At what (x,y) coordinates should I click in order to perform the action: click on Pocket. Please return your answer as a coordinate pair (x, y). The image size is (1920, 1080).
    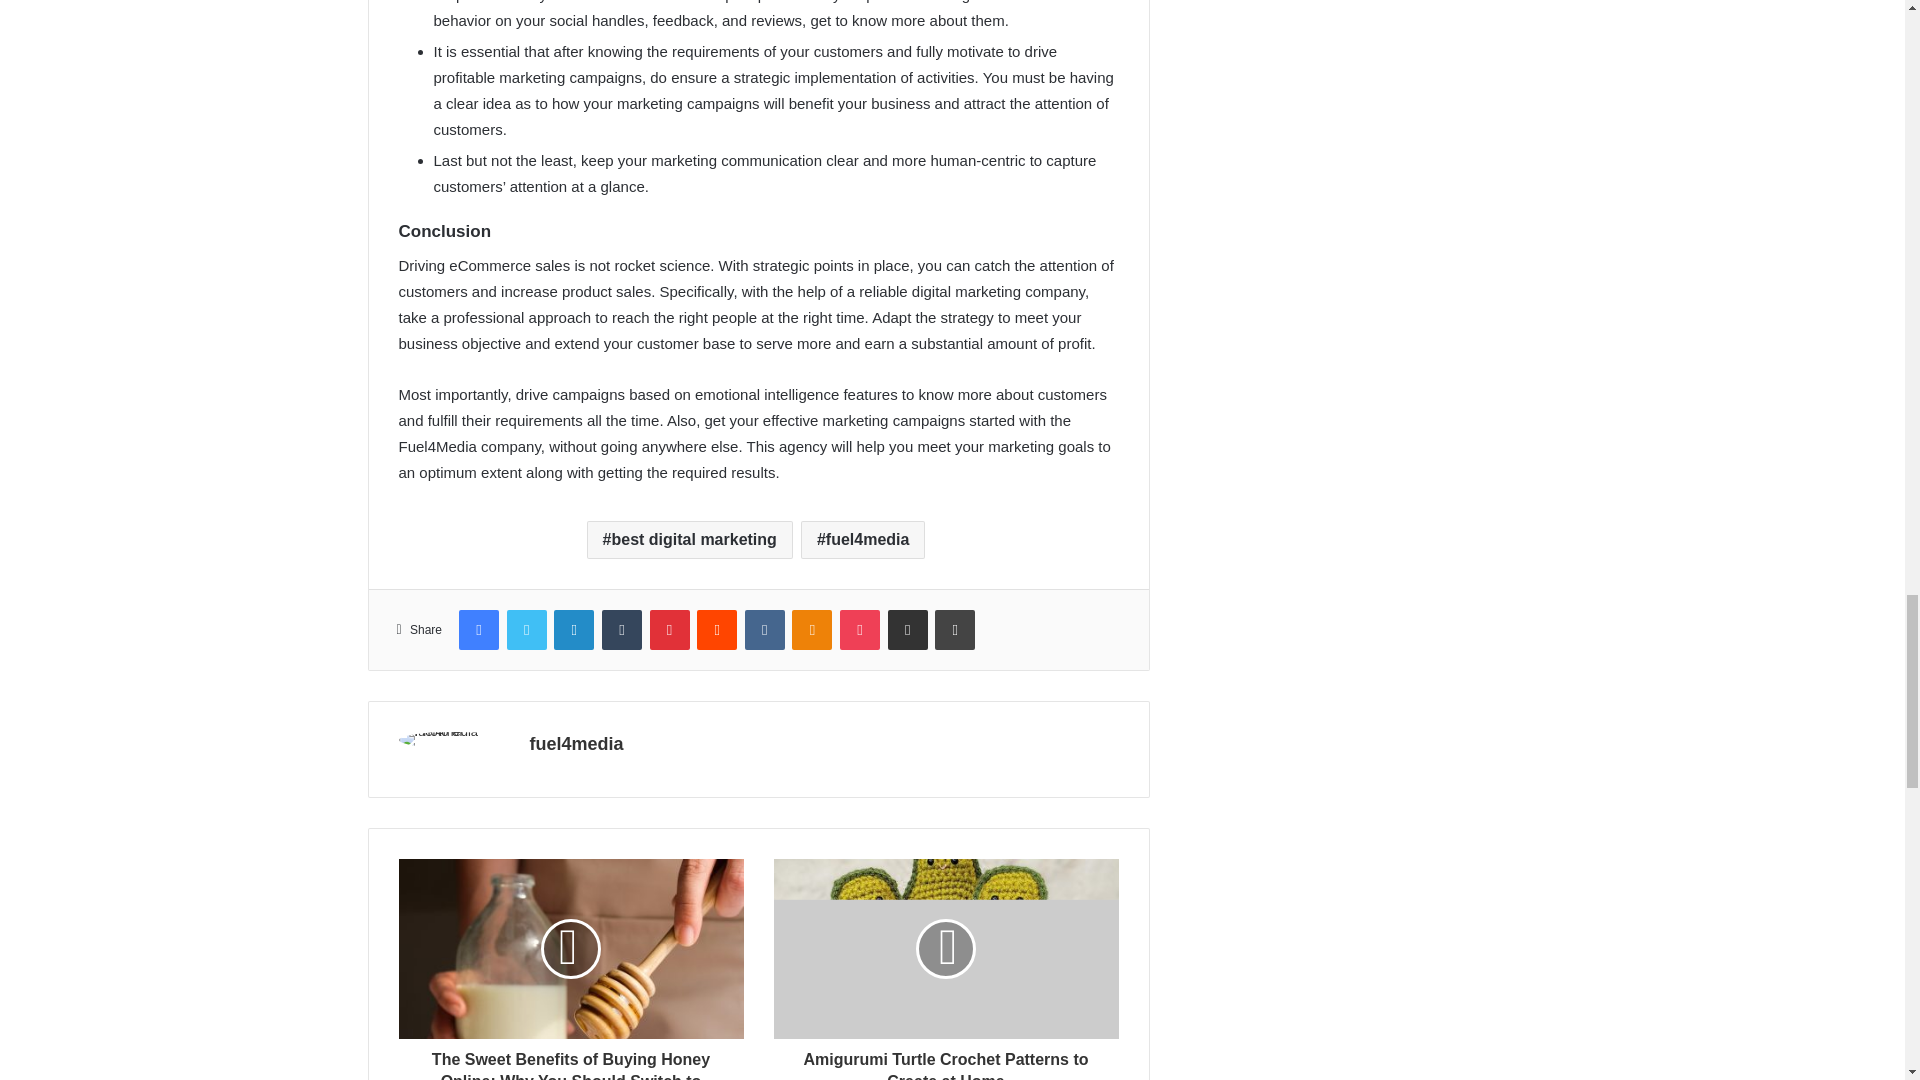
    Looking at the image, I should click on (860, 630).